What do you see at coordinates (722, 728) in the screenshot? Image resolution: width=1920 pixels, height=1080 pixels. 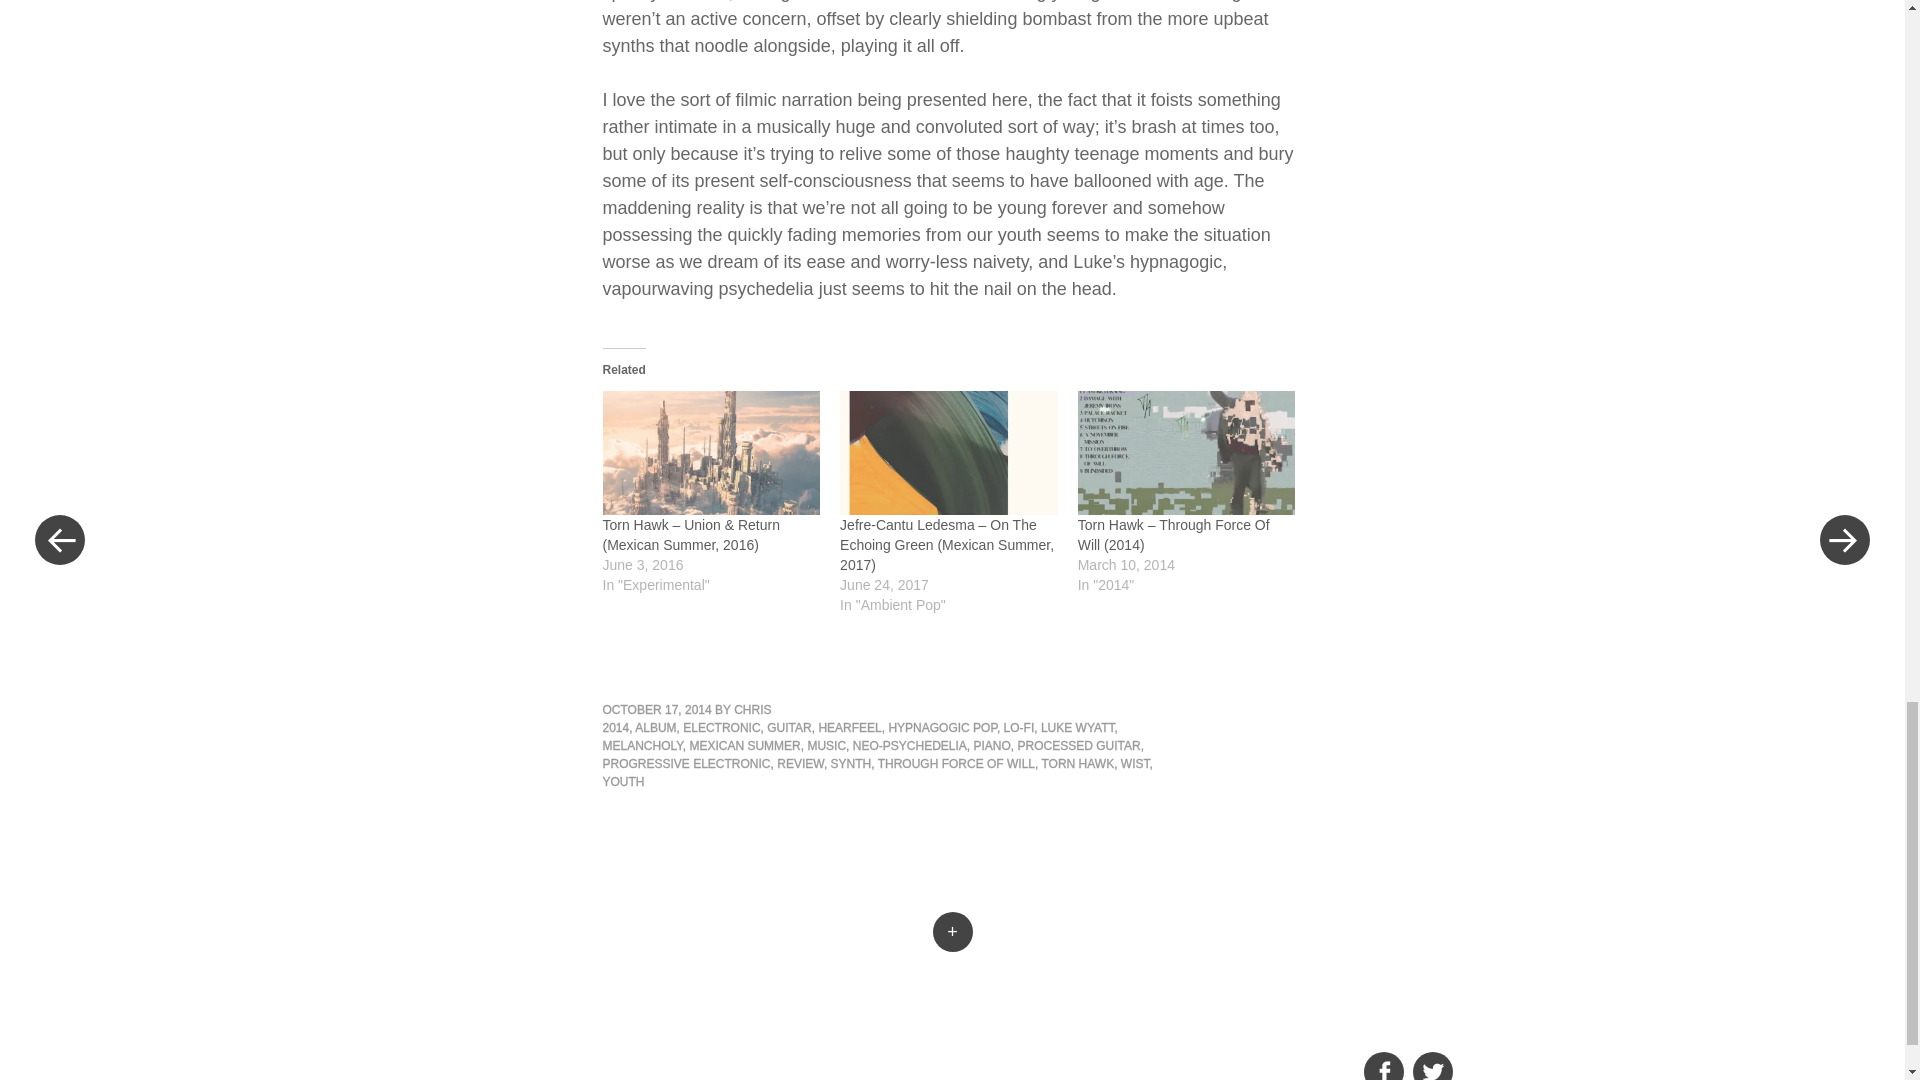 I see `ELECTRONIC` at bounding box center [722, 728].